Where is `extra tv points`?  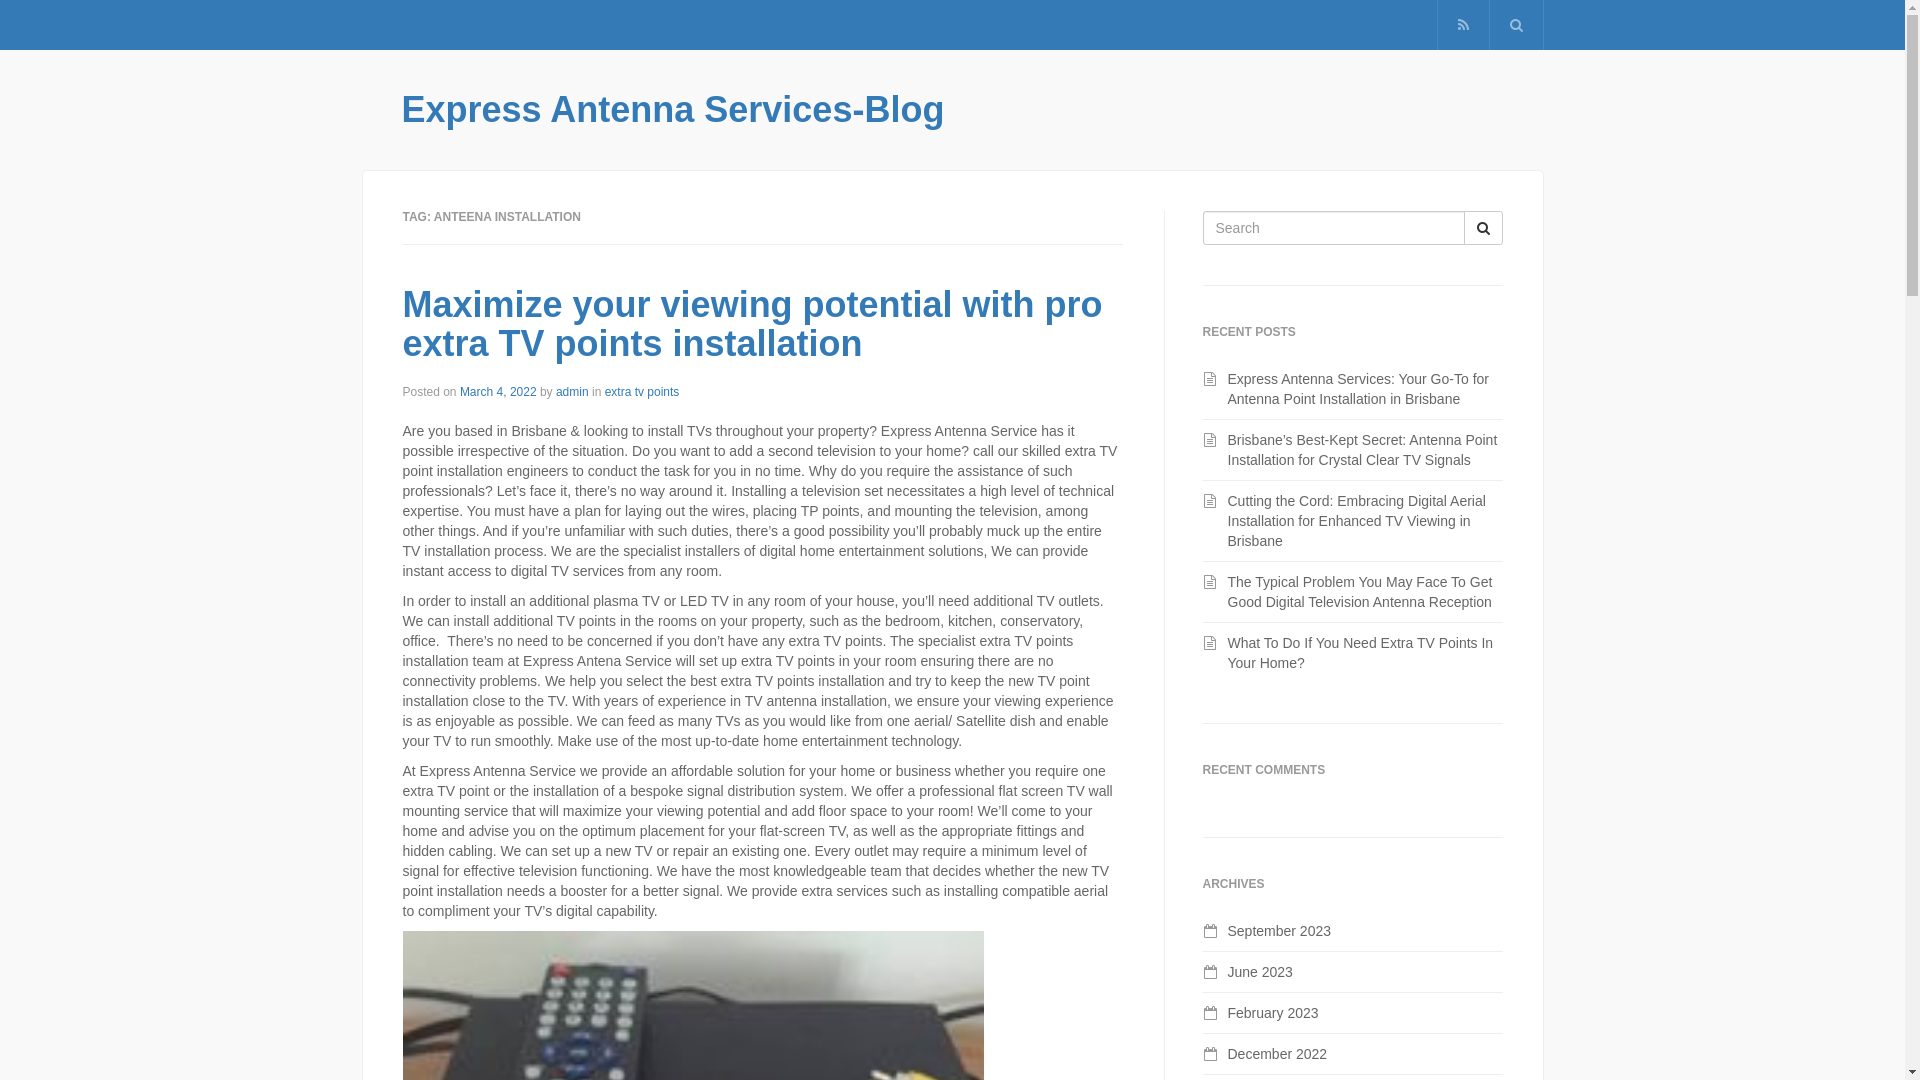
extra tv points is located at coordinates (642, 392).